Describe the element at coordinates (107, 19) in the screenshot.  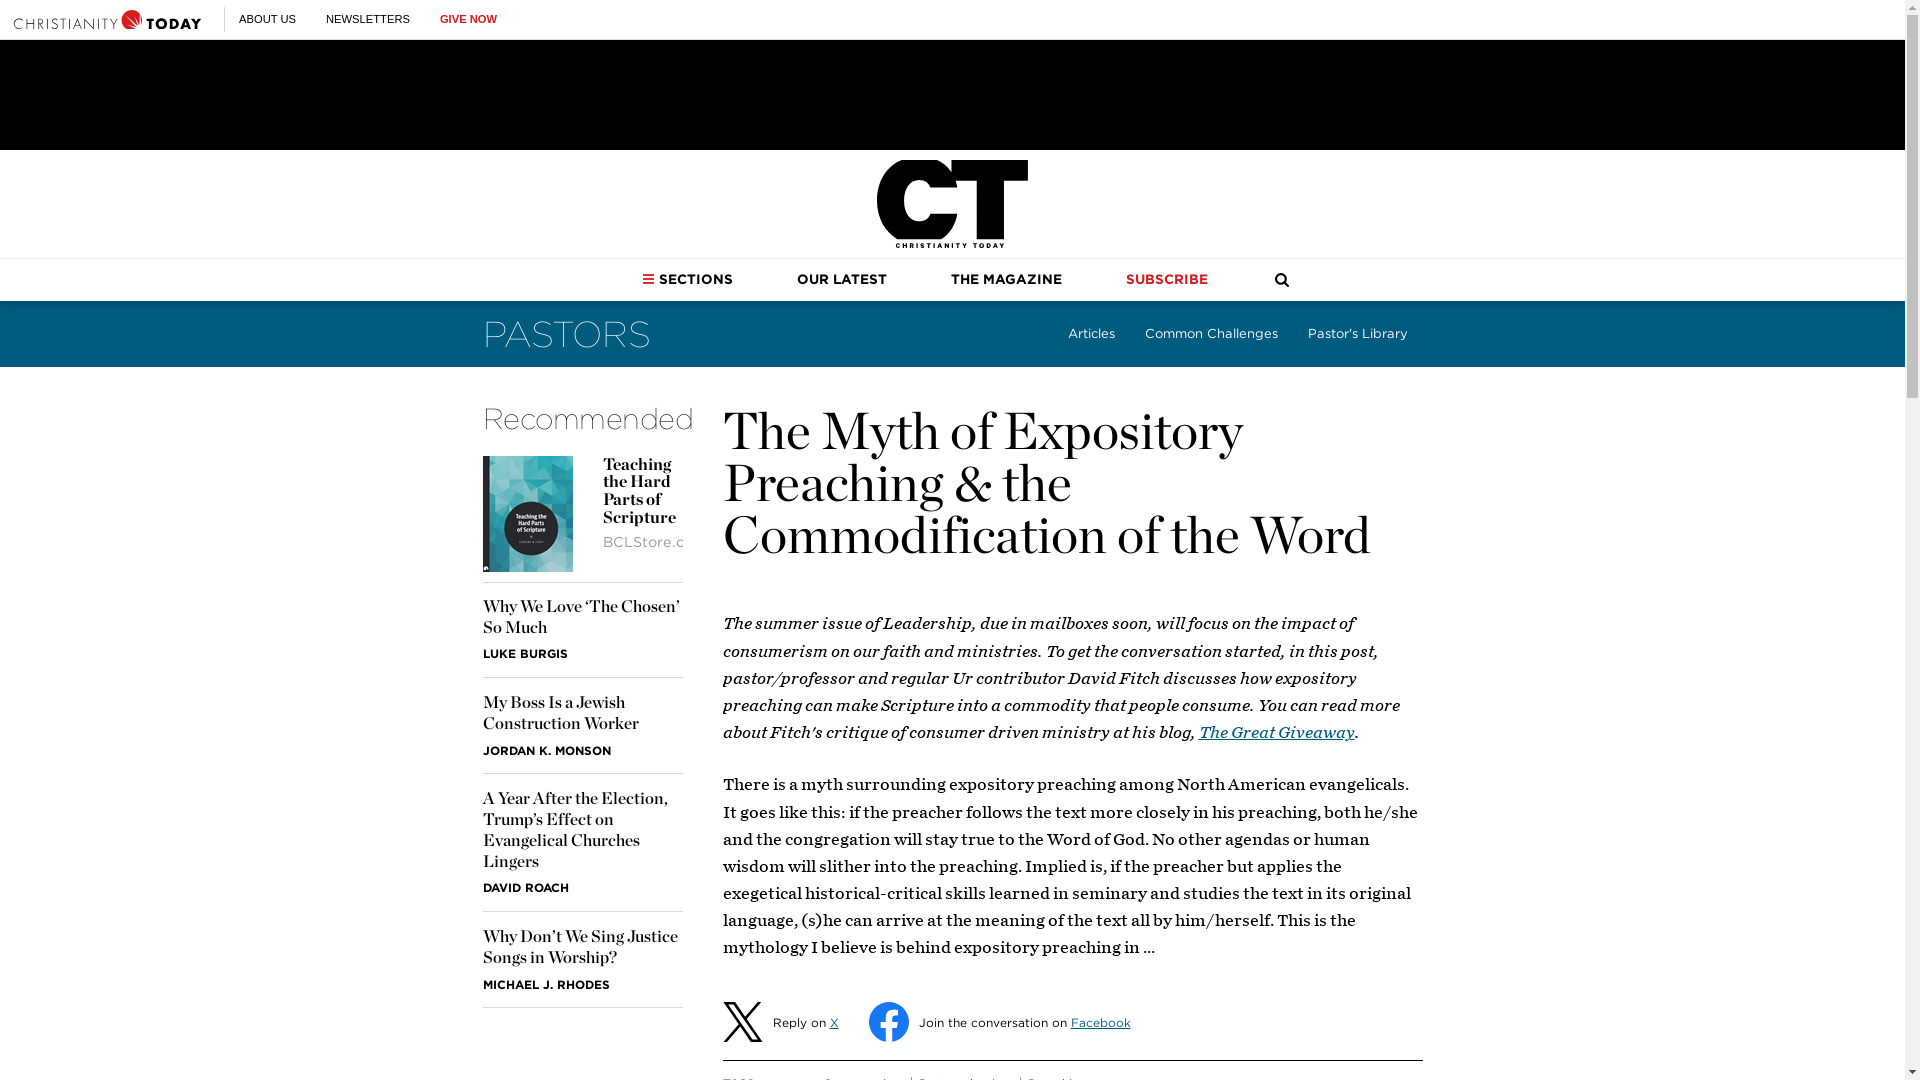
I see `Christianity Today` at that location.